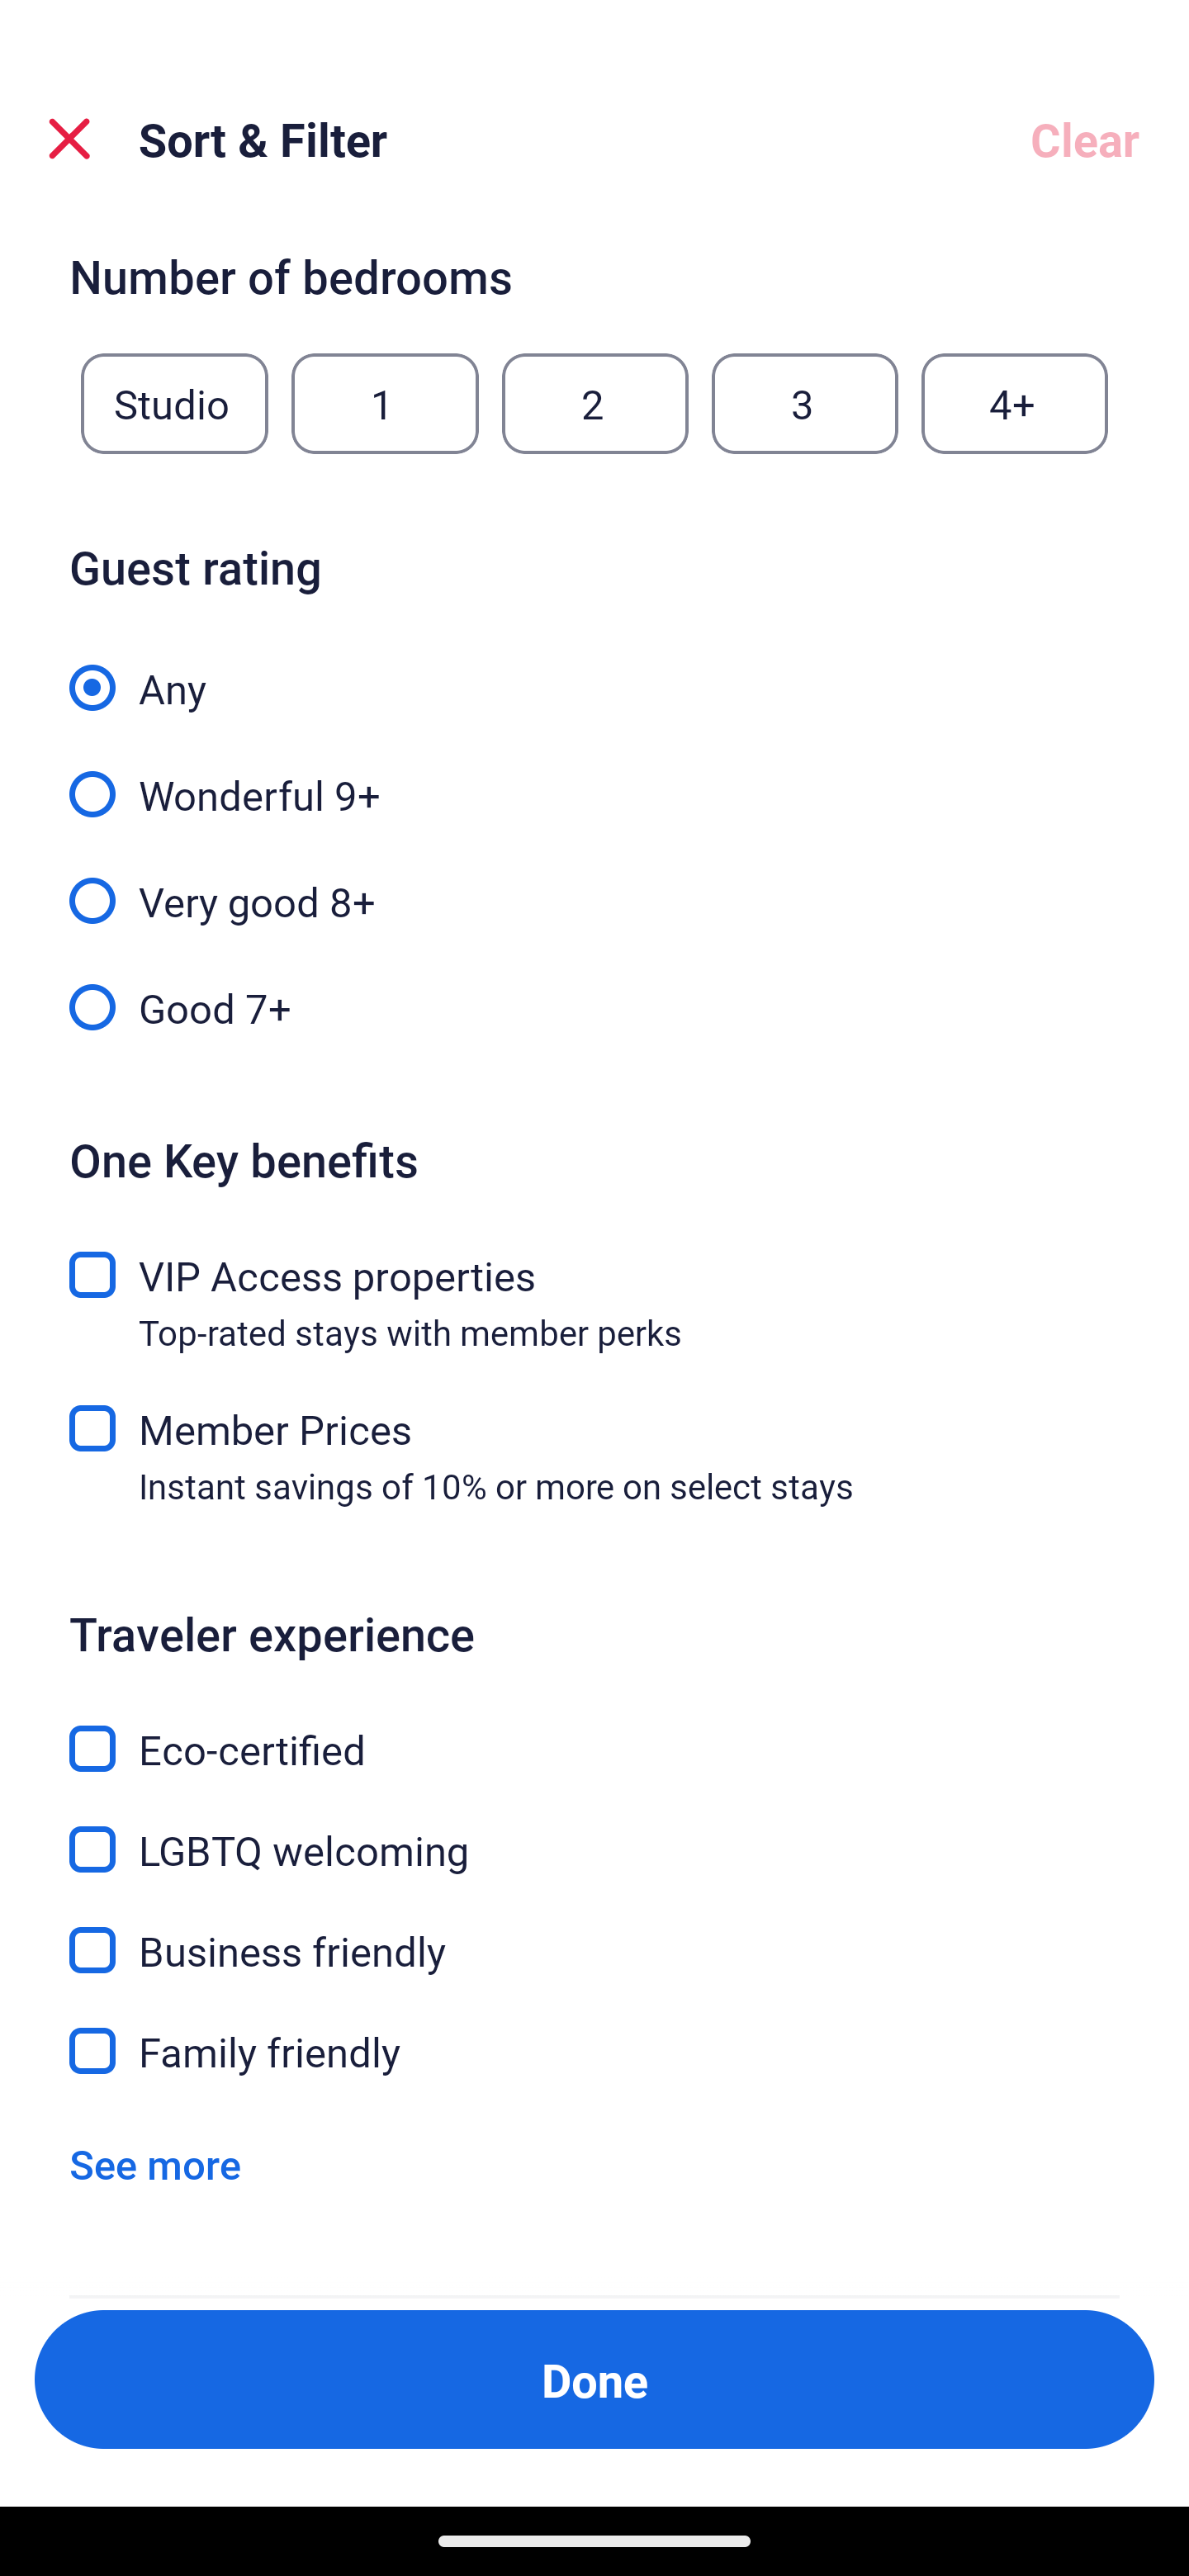 Image resolution: width=1189 pixels, height=2576 pixels. Describe the element at coordinates (594, 405) in the screenshot. I see `2` at that location.